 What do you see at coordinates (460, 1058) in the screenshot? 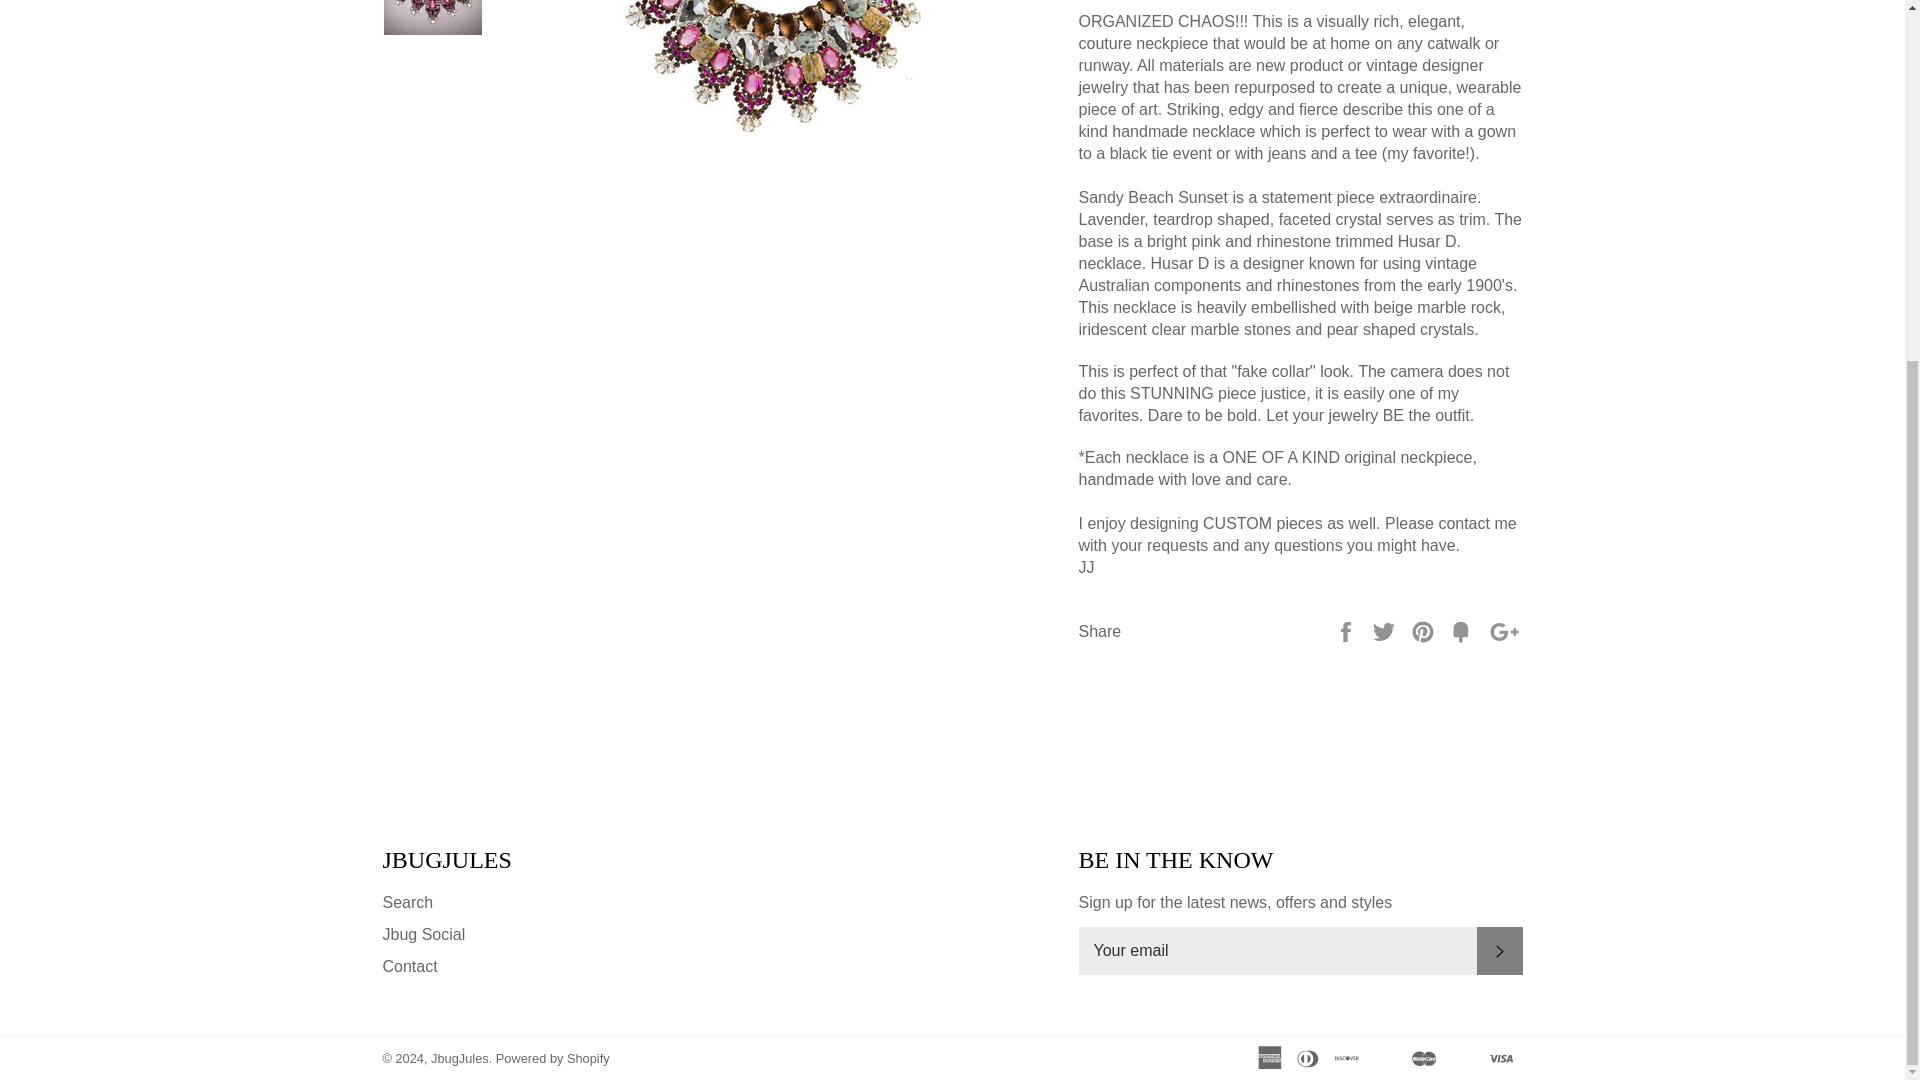
I see `JbugJules` at bounding box center [460, 1058].